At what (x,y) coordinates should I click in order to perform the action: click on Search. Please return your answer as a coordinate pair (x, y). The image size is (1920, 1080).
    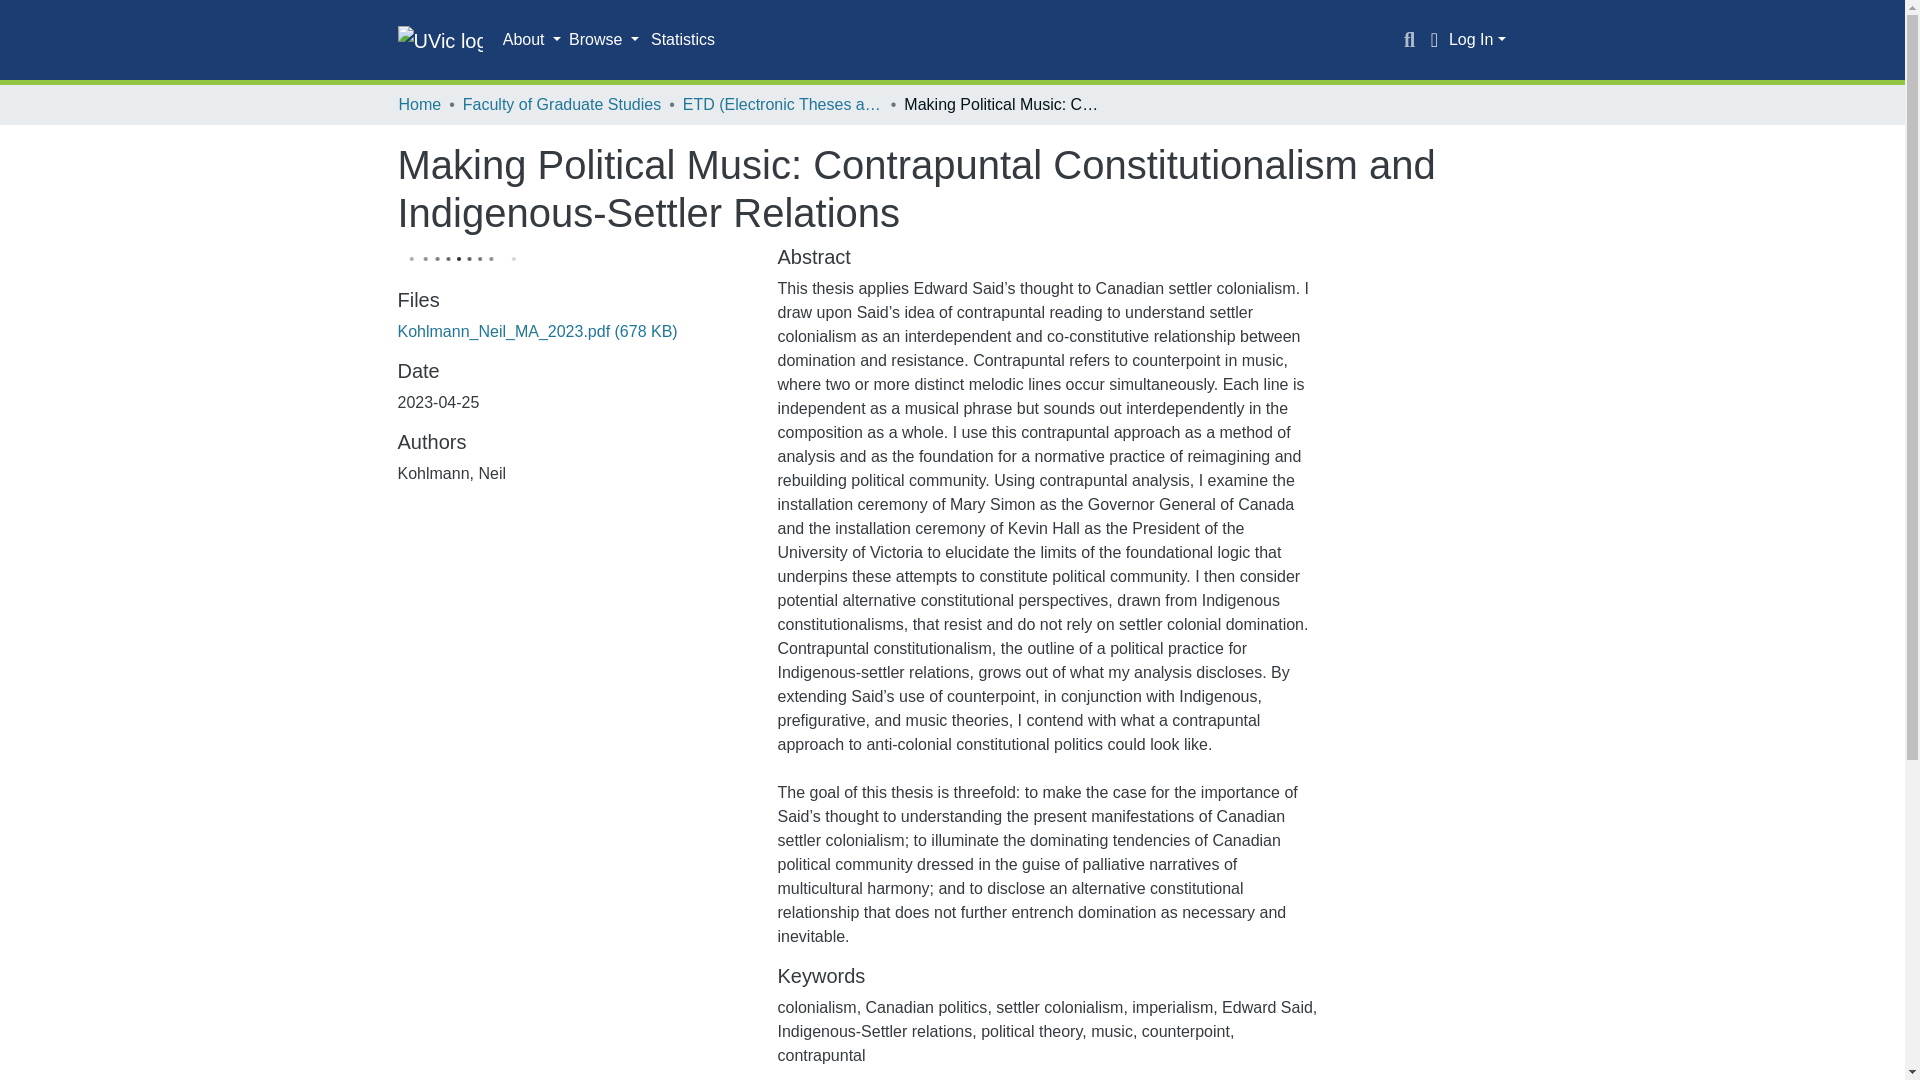
    Looking at the image, I should click on (1410, 40).